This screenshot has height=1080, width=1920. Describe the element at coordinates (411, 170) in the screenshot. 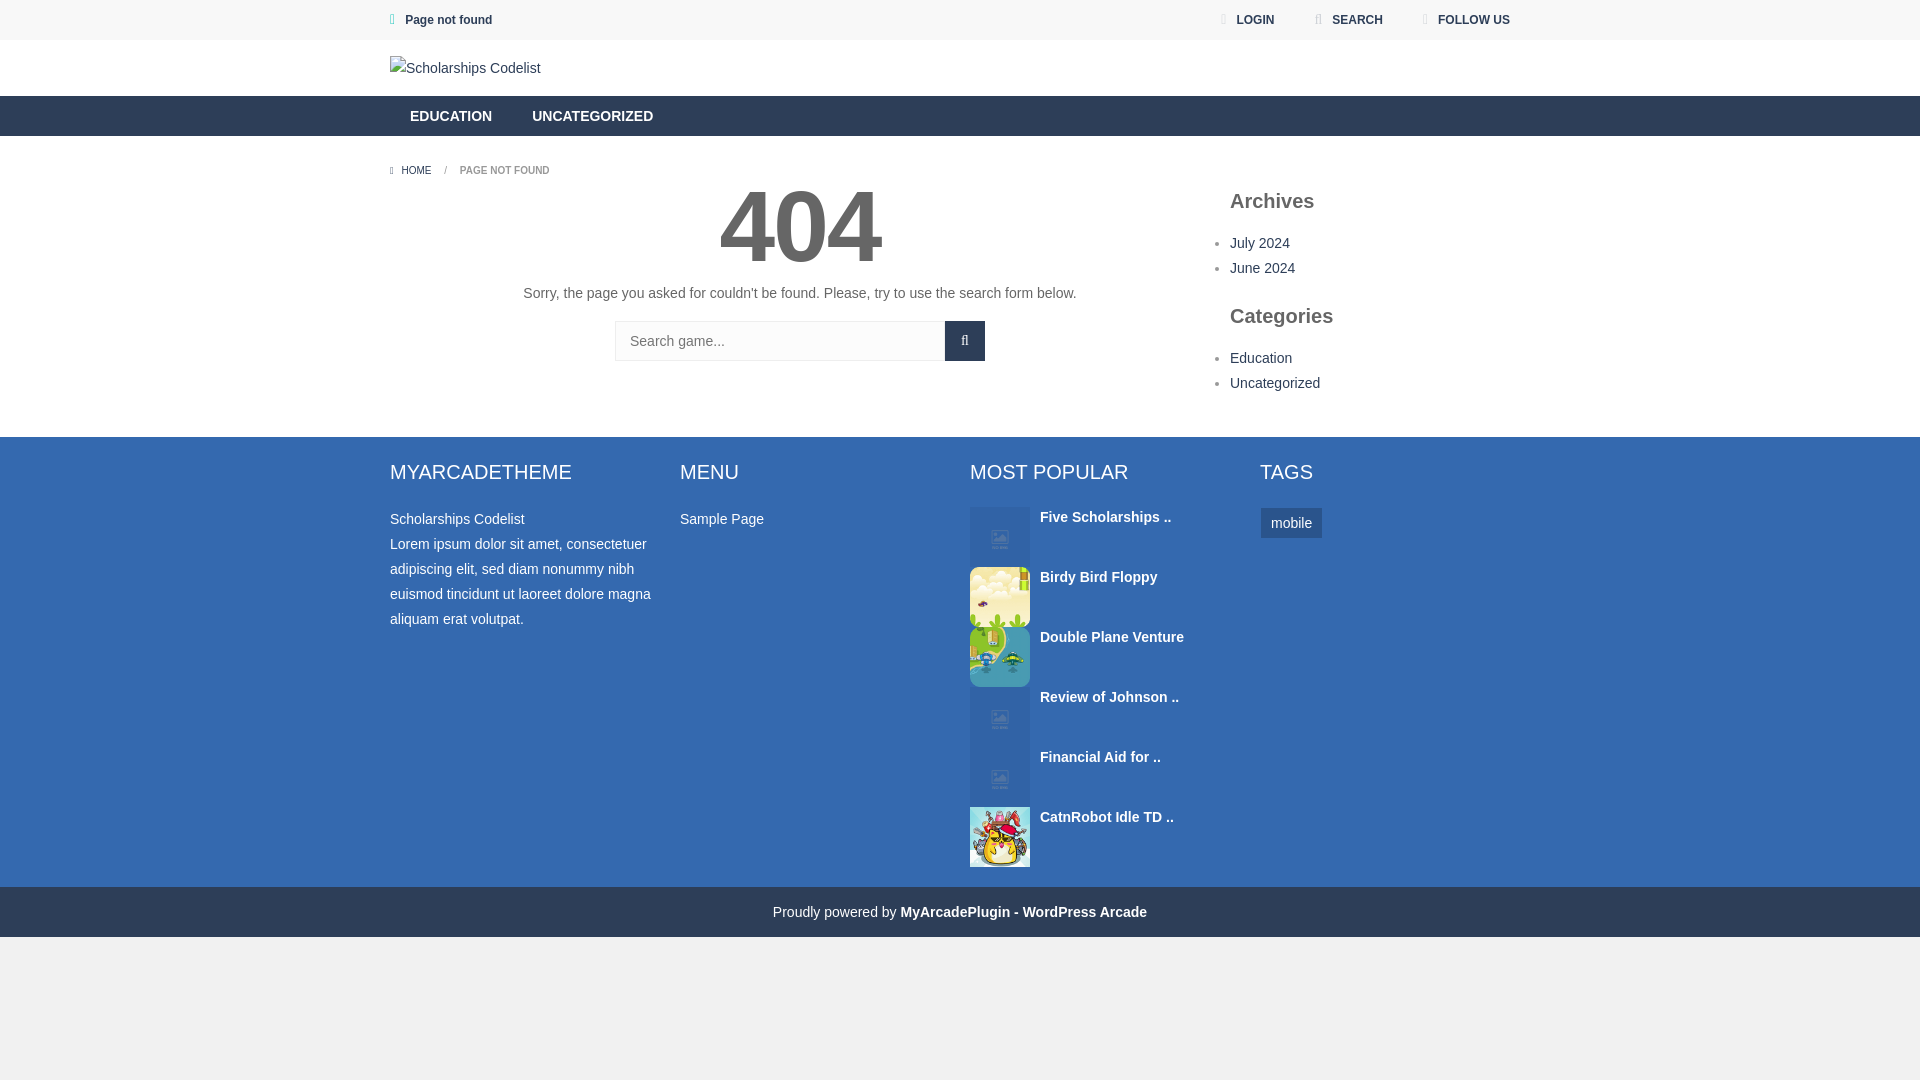

I see `Home` at that location.